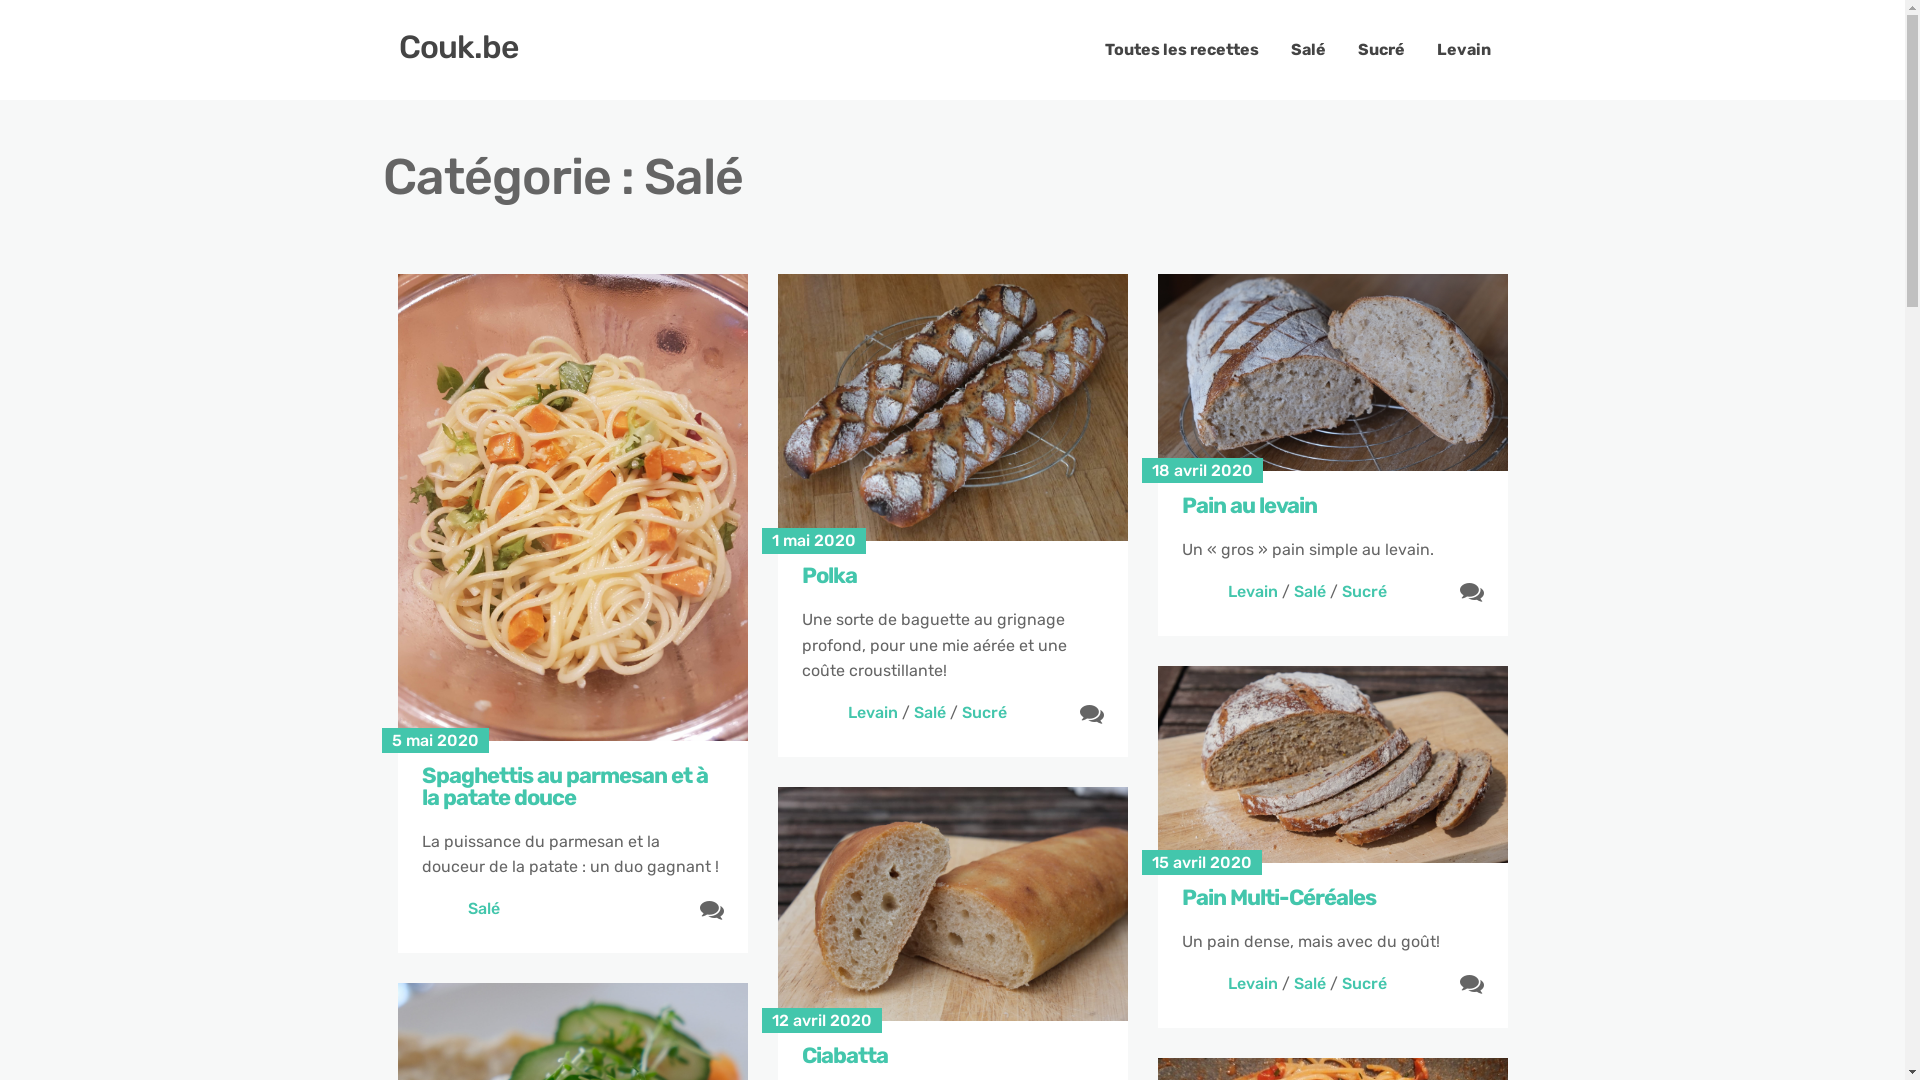 The height and width of the screenshot is (1080, 1920). I want to click on Levain, so click(1253, 592).